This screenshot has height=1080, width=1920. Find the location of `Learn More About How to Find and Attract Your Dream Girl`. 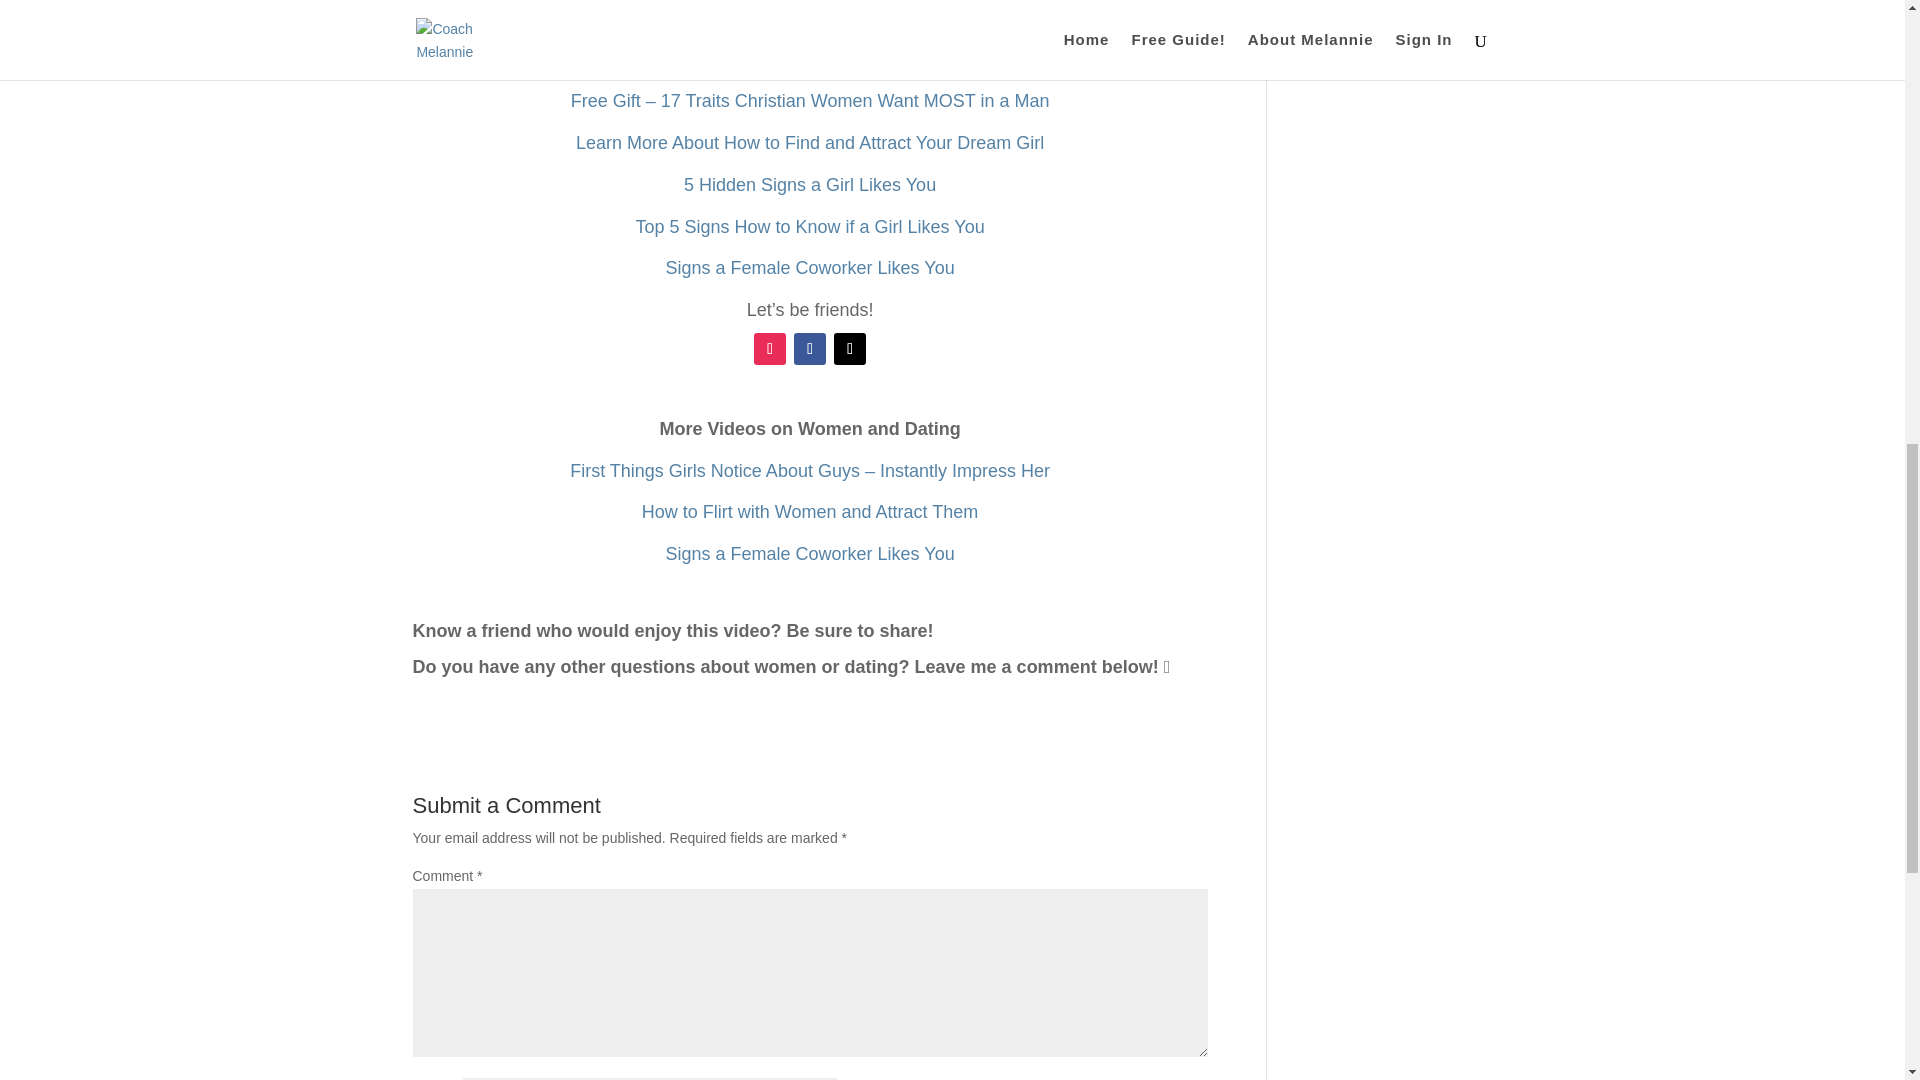

Learn More About How to Find and Attract Your Dream Girl is located at coordinates (810, 142).